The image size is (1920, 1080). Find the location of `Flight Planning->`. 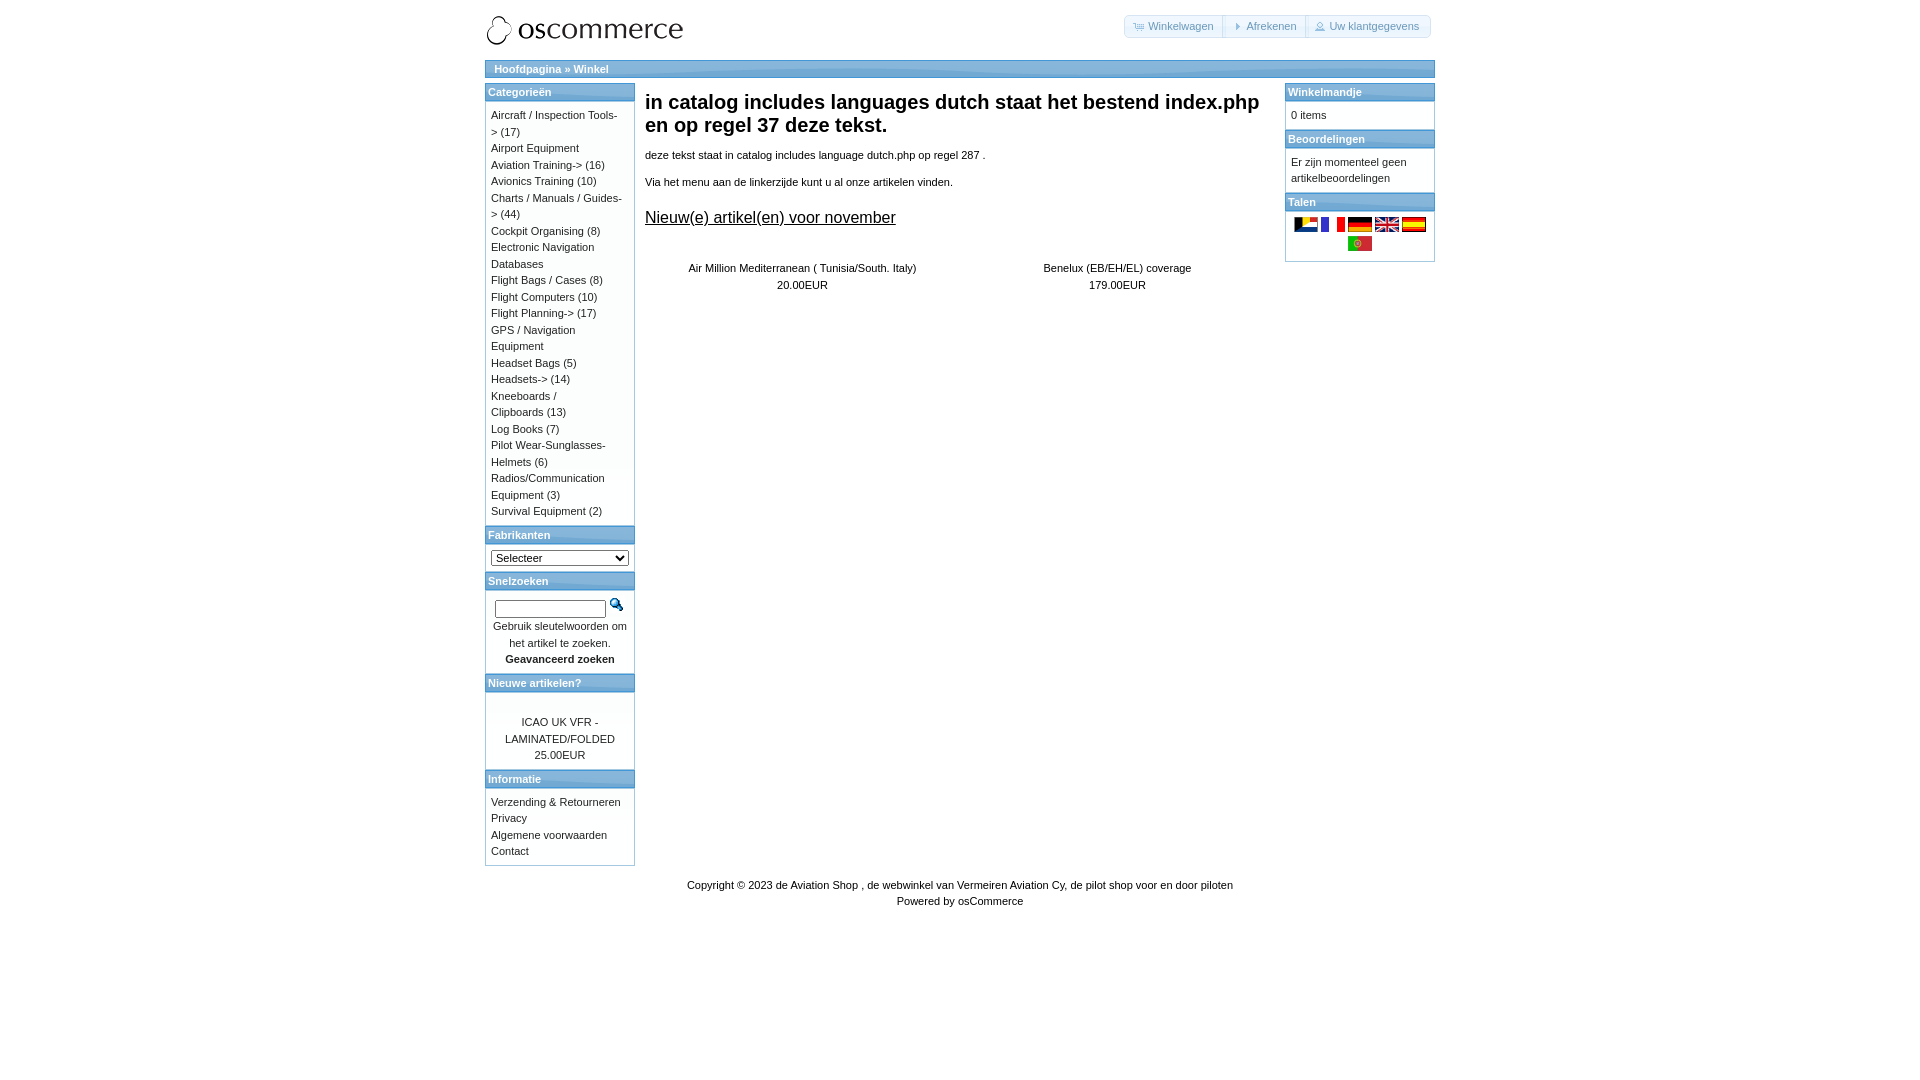

Flight Planning-> is located at coordinates (532, 313).